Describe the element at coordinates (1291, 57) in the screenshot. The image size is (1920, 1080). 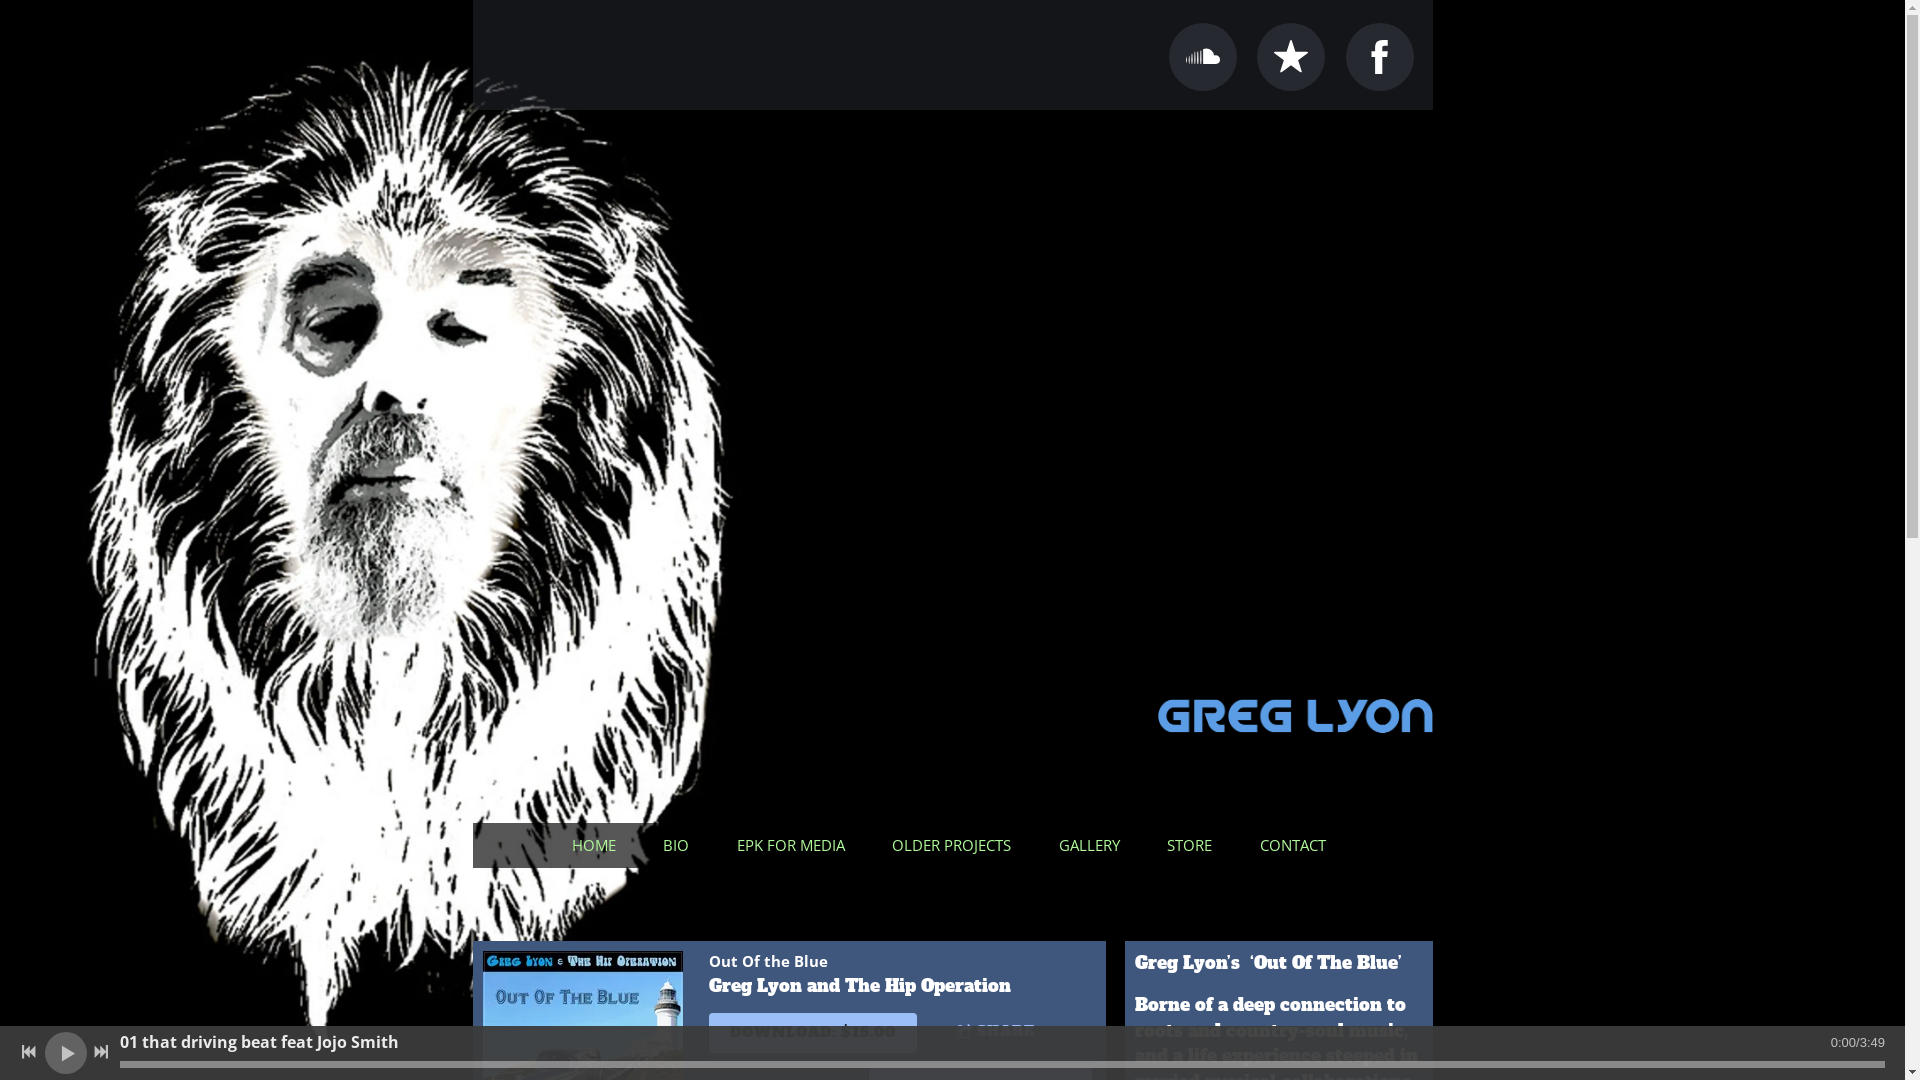
I see `http://itunes.apple.com/au/album/groovin/id885393900` at that location.